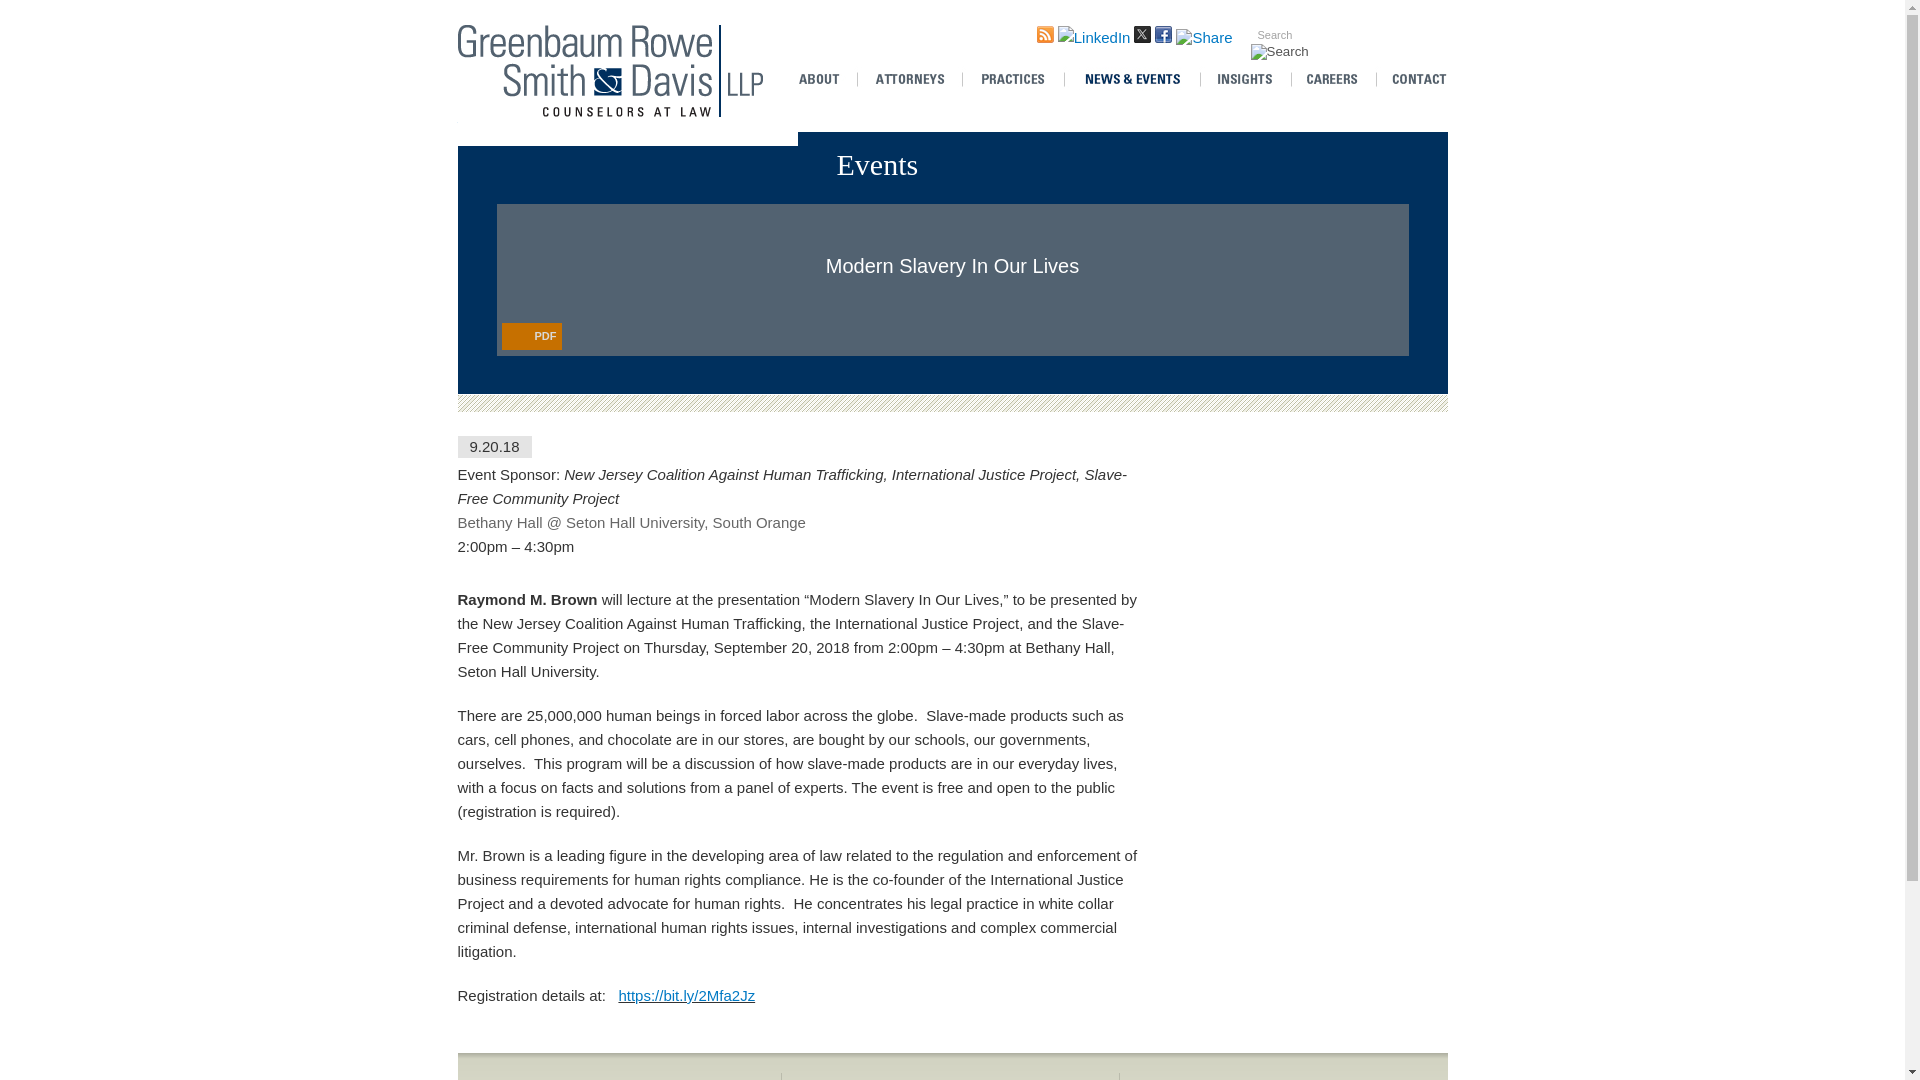  What do you see at coordinates (826, 80) in the screenshot?
I see `About` at bounding box center [826, 80].